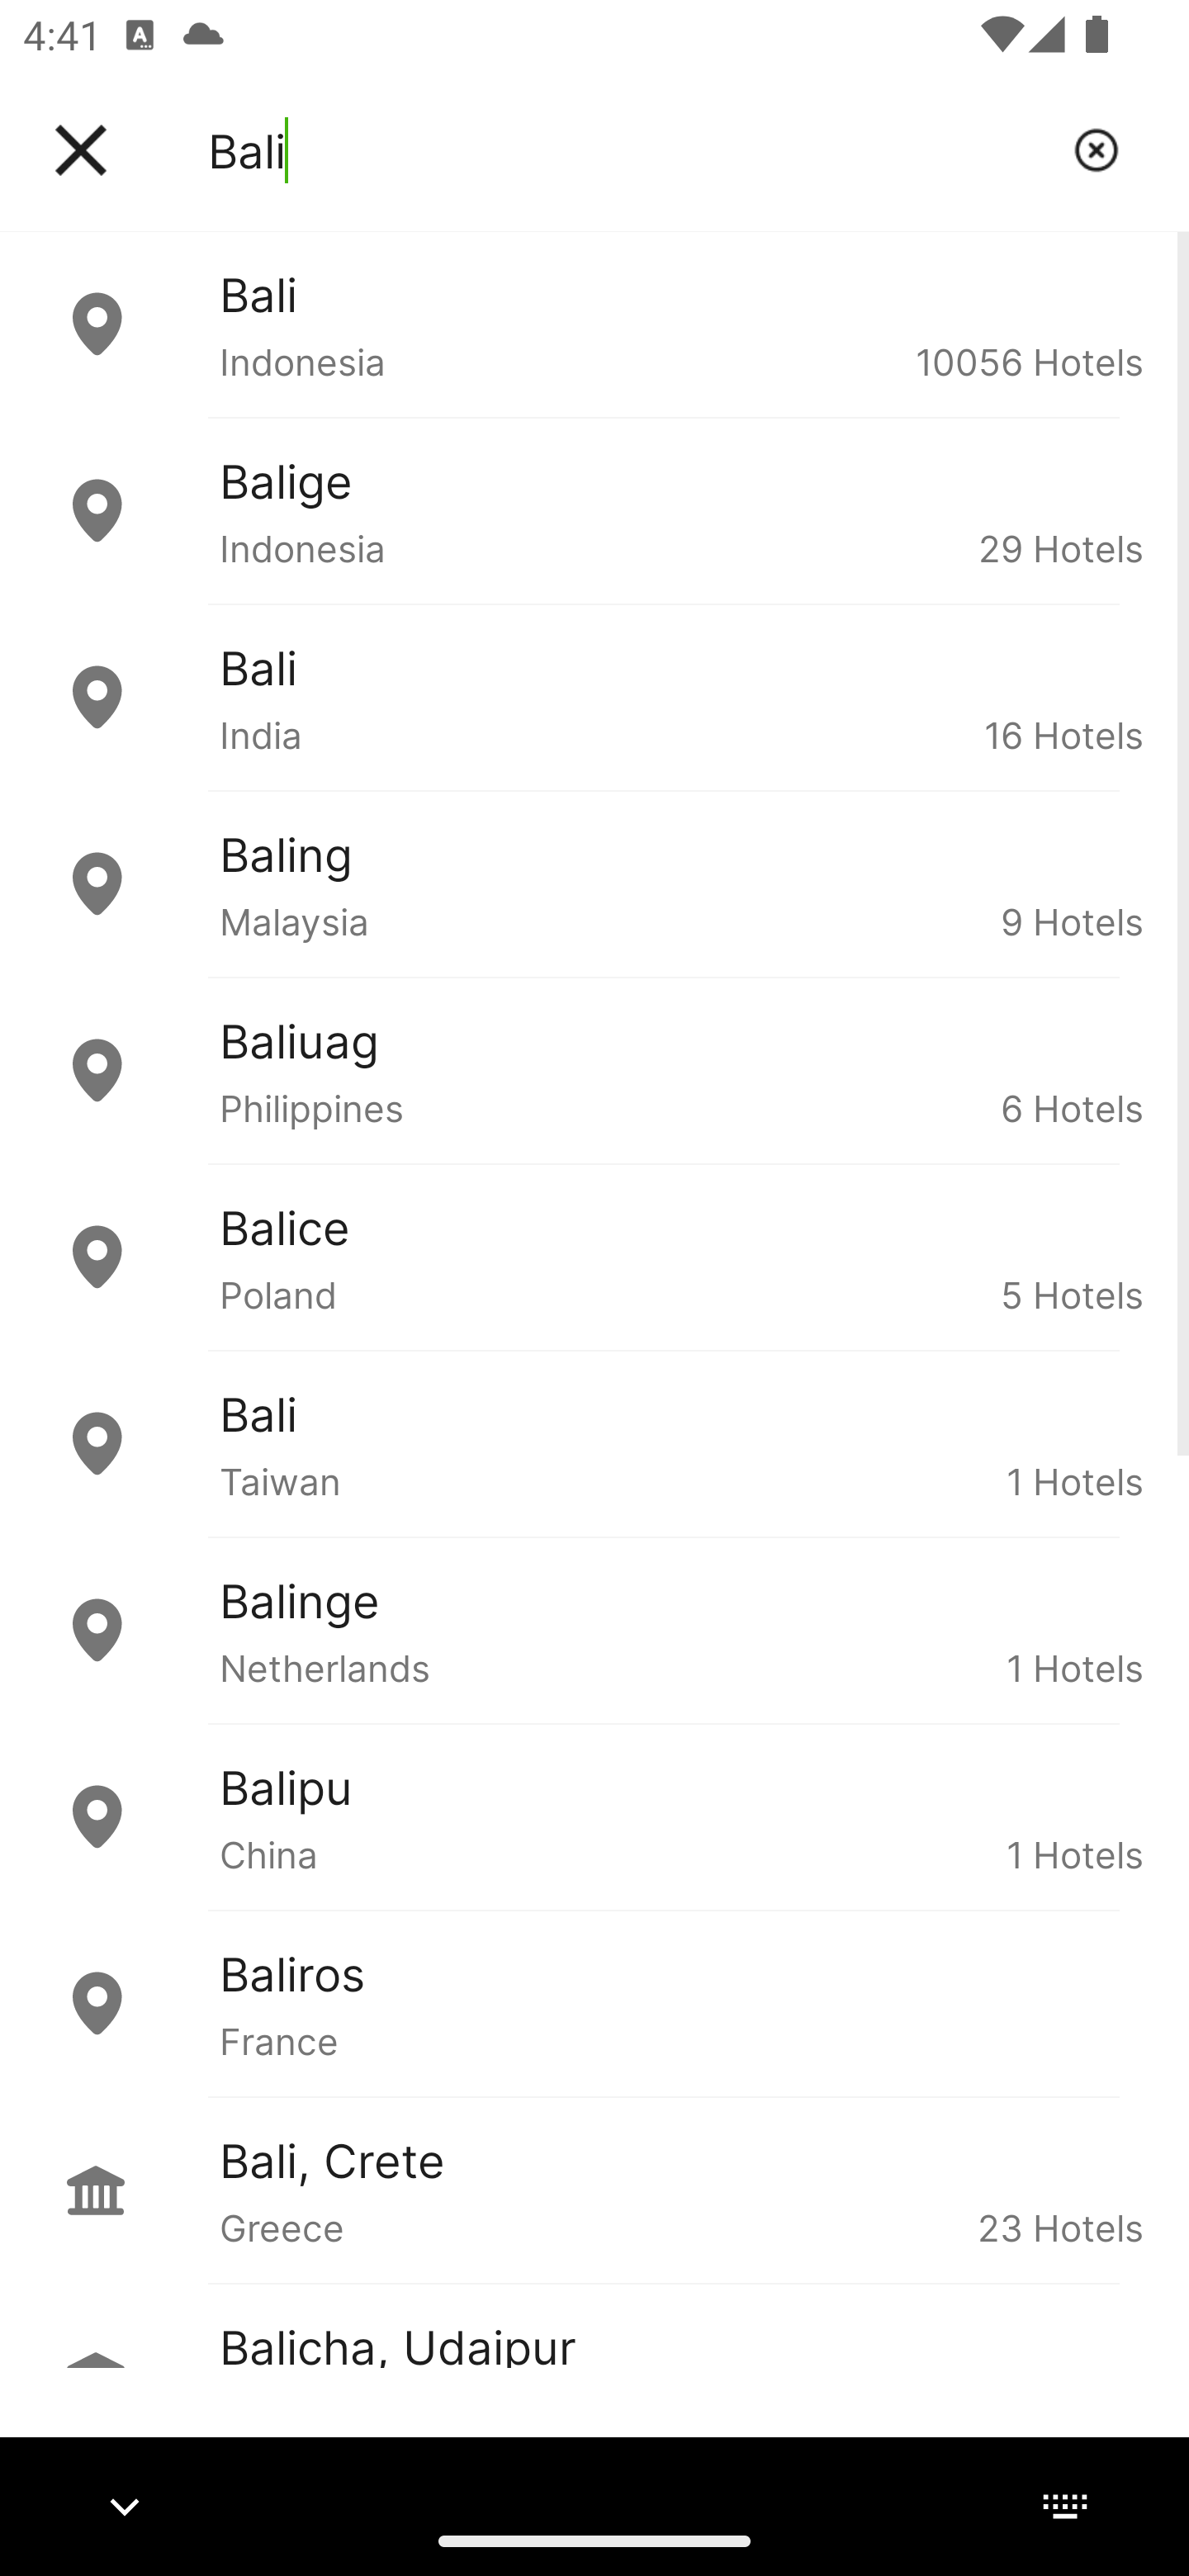 This screenshot has width=1189, height=2576. What do you see at coordinates (594, 698) in the screenshot?
I see `Bali India 16 Hotels` at bounding box center [594, 698].